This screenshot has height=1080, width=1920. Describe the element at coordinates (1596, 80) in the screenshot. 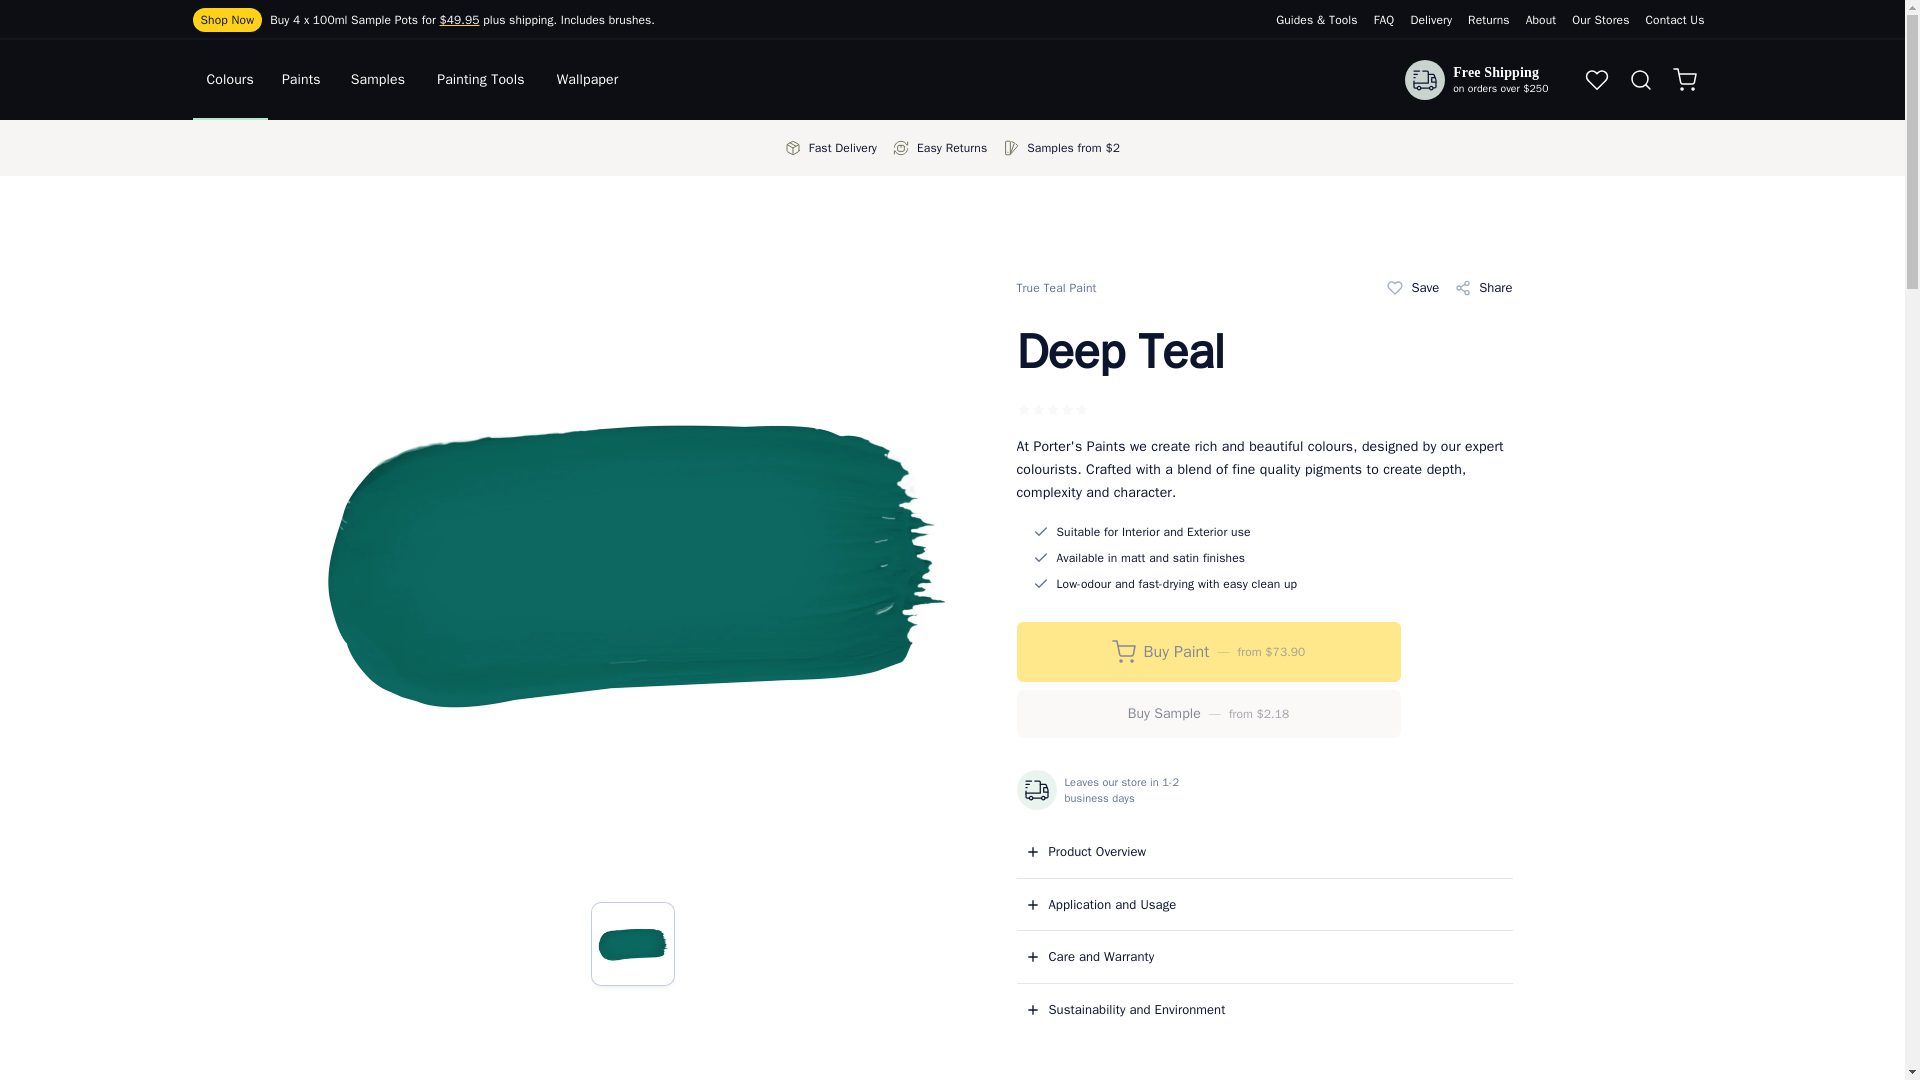

I see `Favorites` at that location.